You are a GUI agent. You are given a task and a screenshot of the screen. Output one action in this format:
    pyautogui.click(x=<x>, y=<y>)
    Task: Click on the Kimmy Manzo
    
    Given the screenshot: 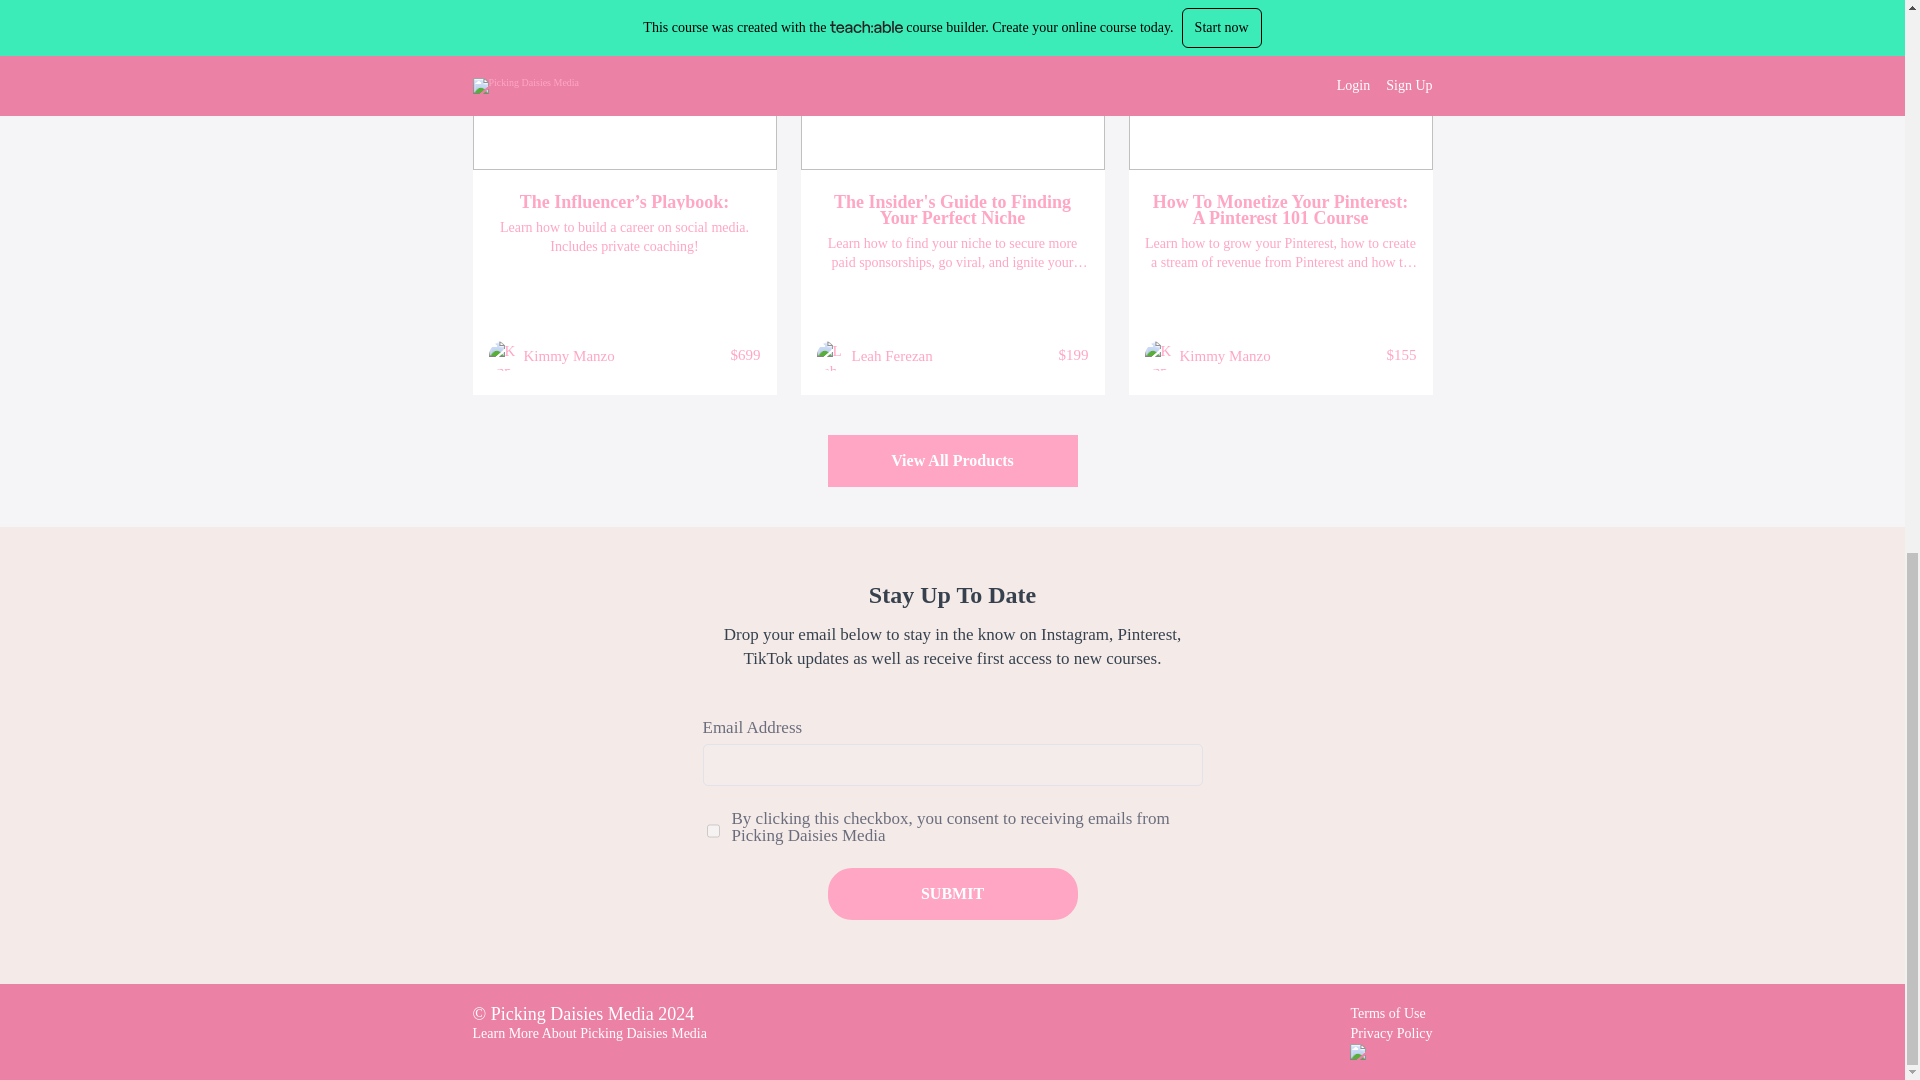 What is the action you would take?
    pyautogui.click(x=1226, y=356)
    